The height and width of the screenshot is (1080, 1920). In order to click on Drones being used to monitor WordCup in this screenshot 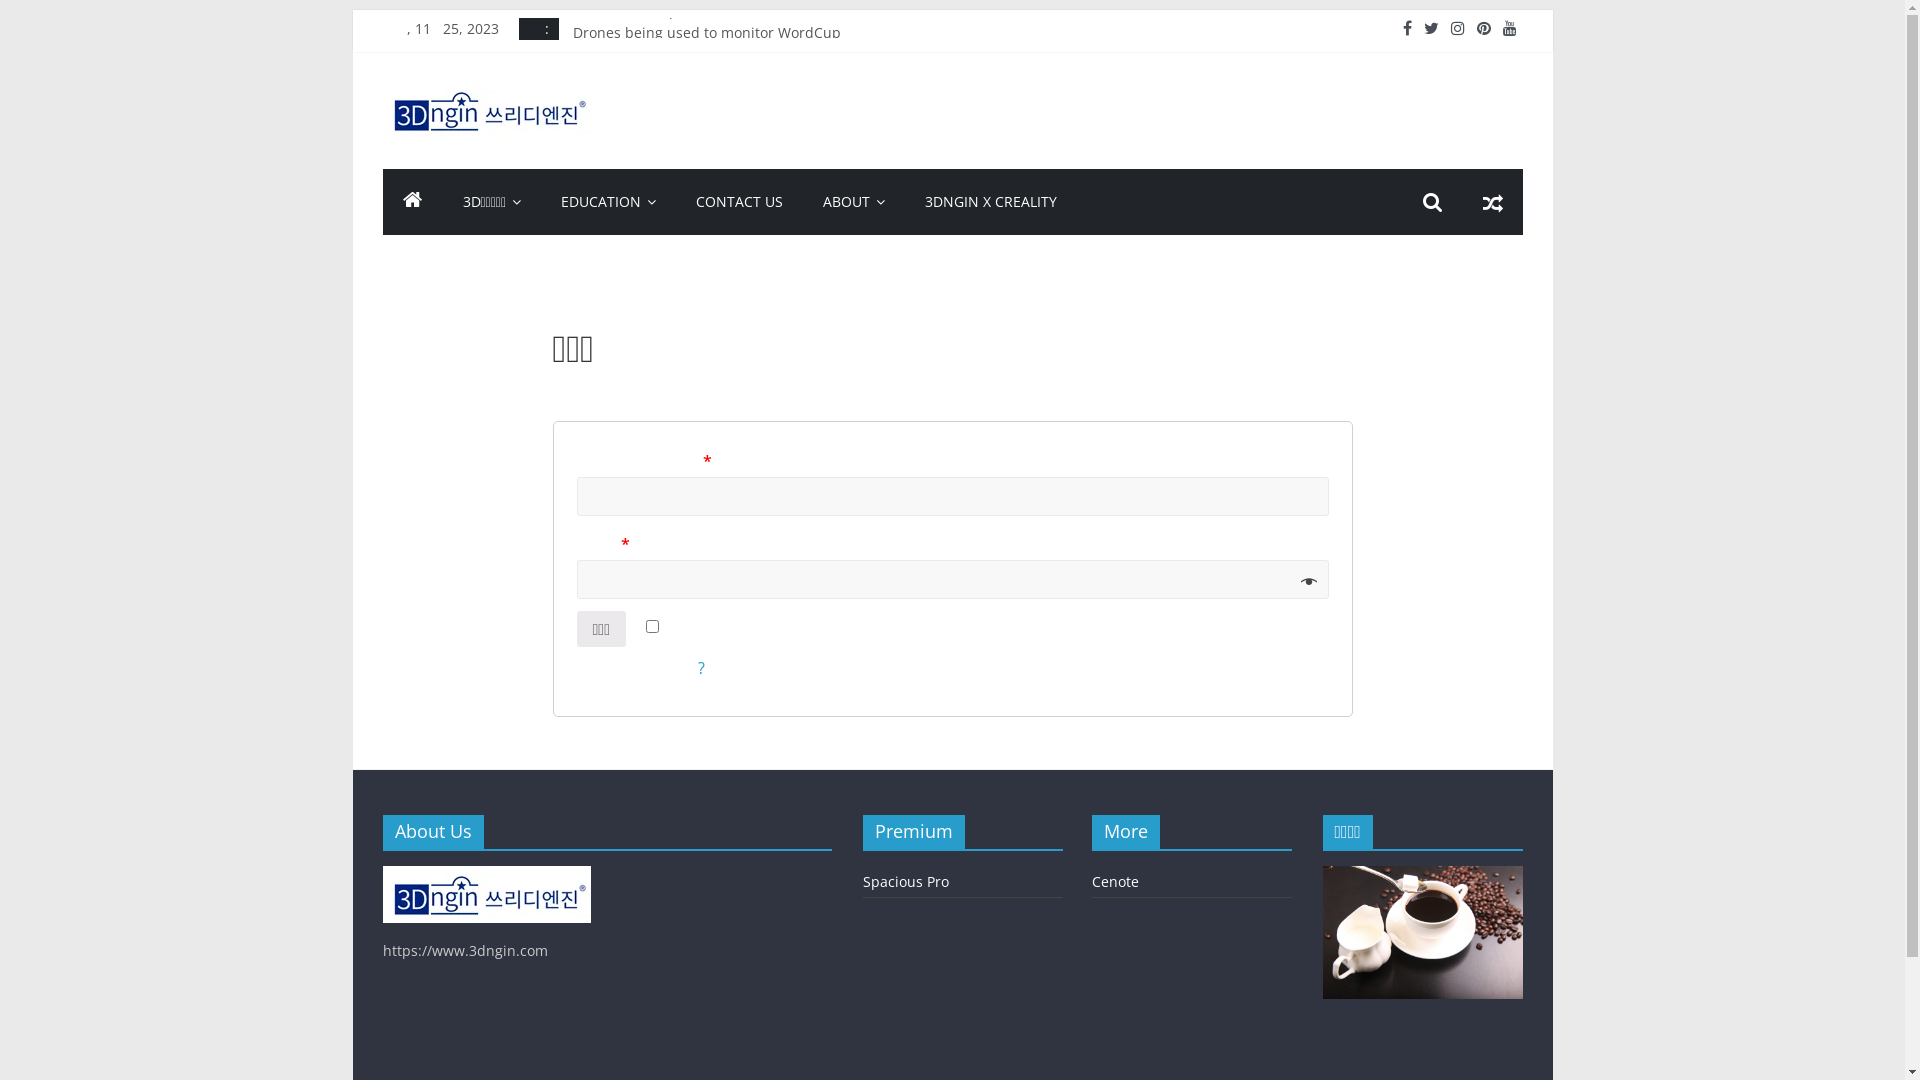, I will do `click(706, 28)`.